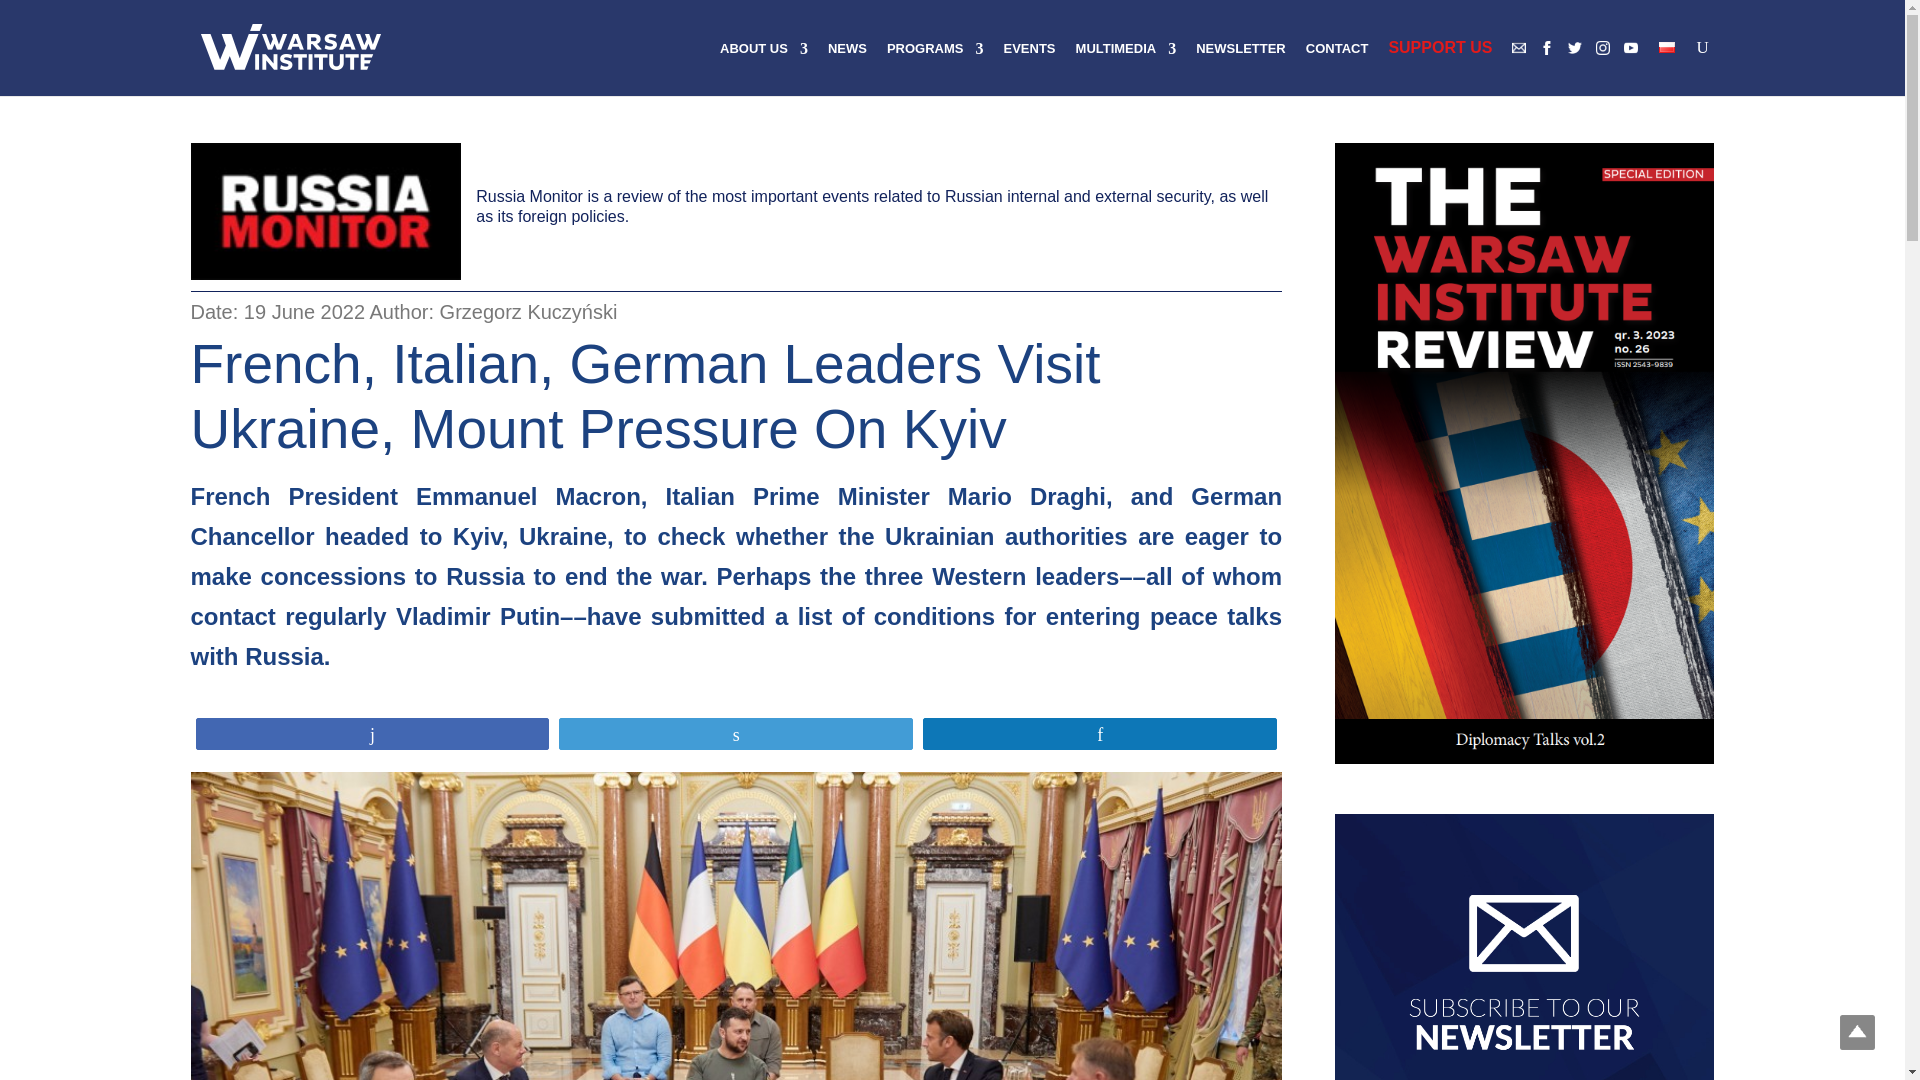 The height and width of the screenshot is (1080, 1920). What do you see at coordinates (1546, 48) in the screenshot?
I see `FACEBOOK` at bounding box center [1546, 48].